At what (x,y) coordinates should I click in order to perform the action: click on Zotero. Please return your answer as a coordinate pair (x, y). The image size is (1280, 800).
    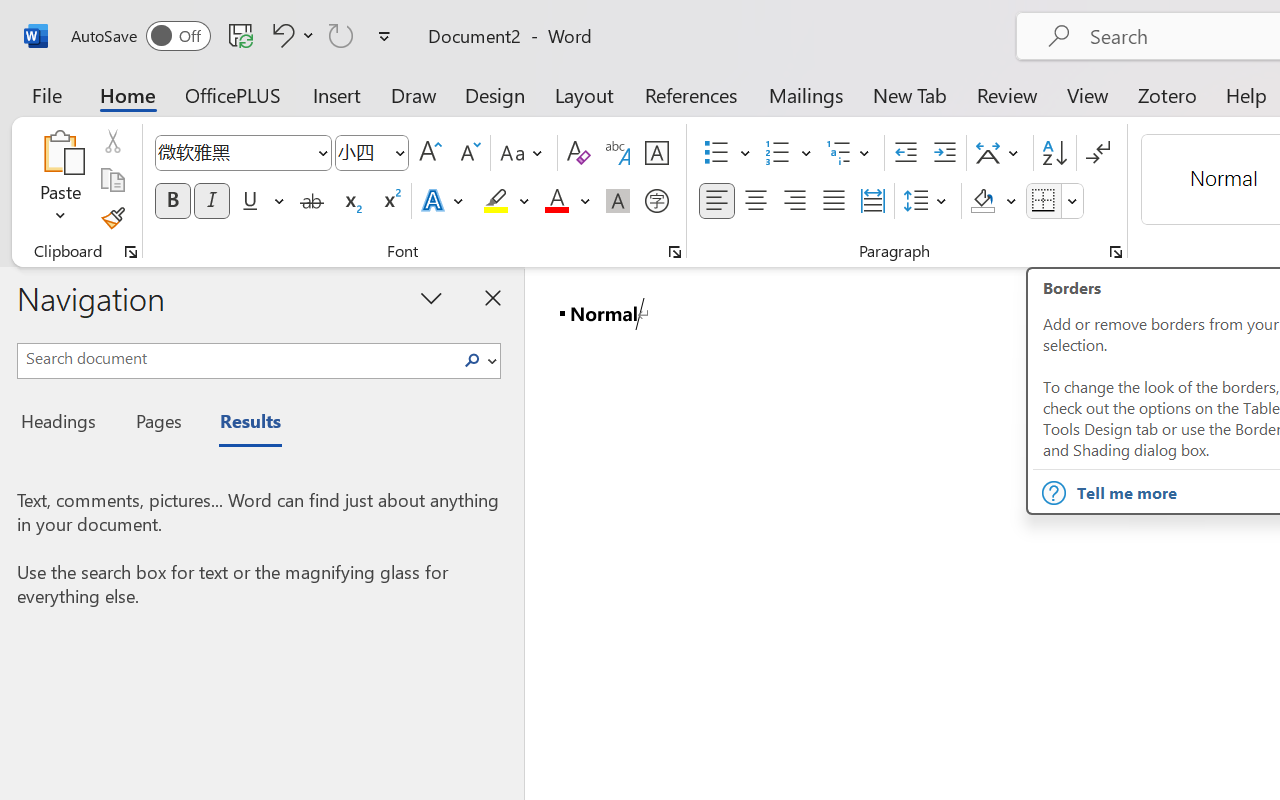
    Looking at the image, I should click on (1166, 94).